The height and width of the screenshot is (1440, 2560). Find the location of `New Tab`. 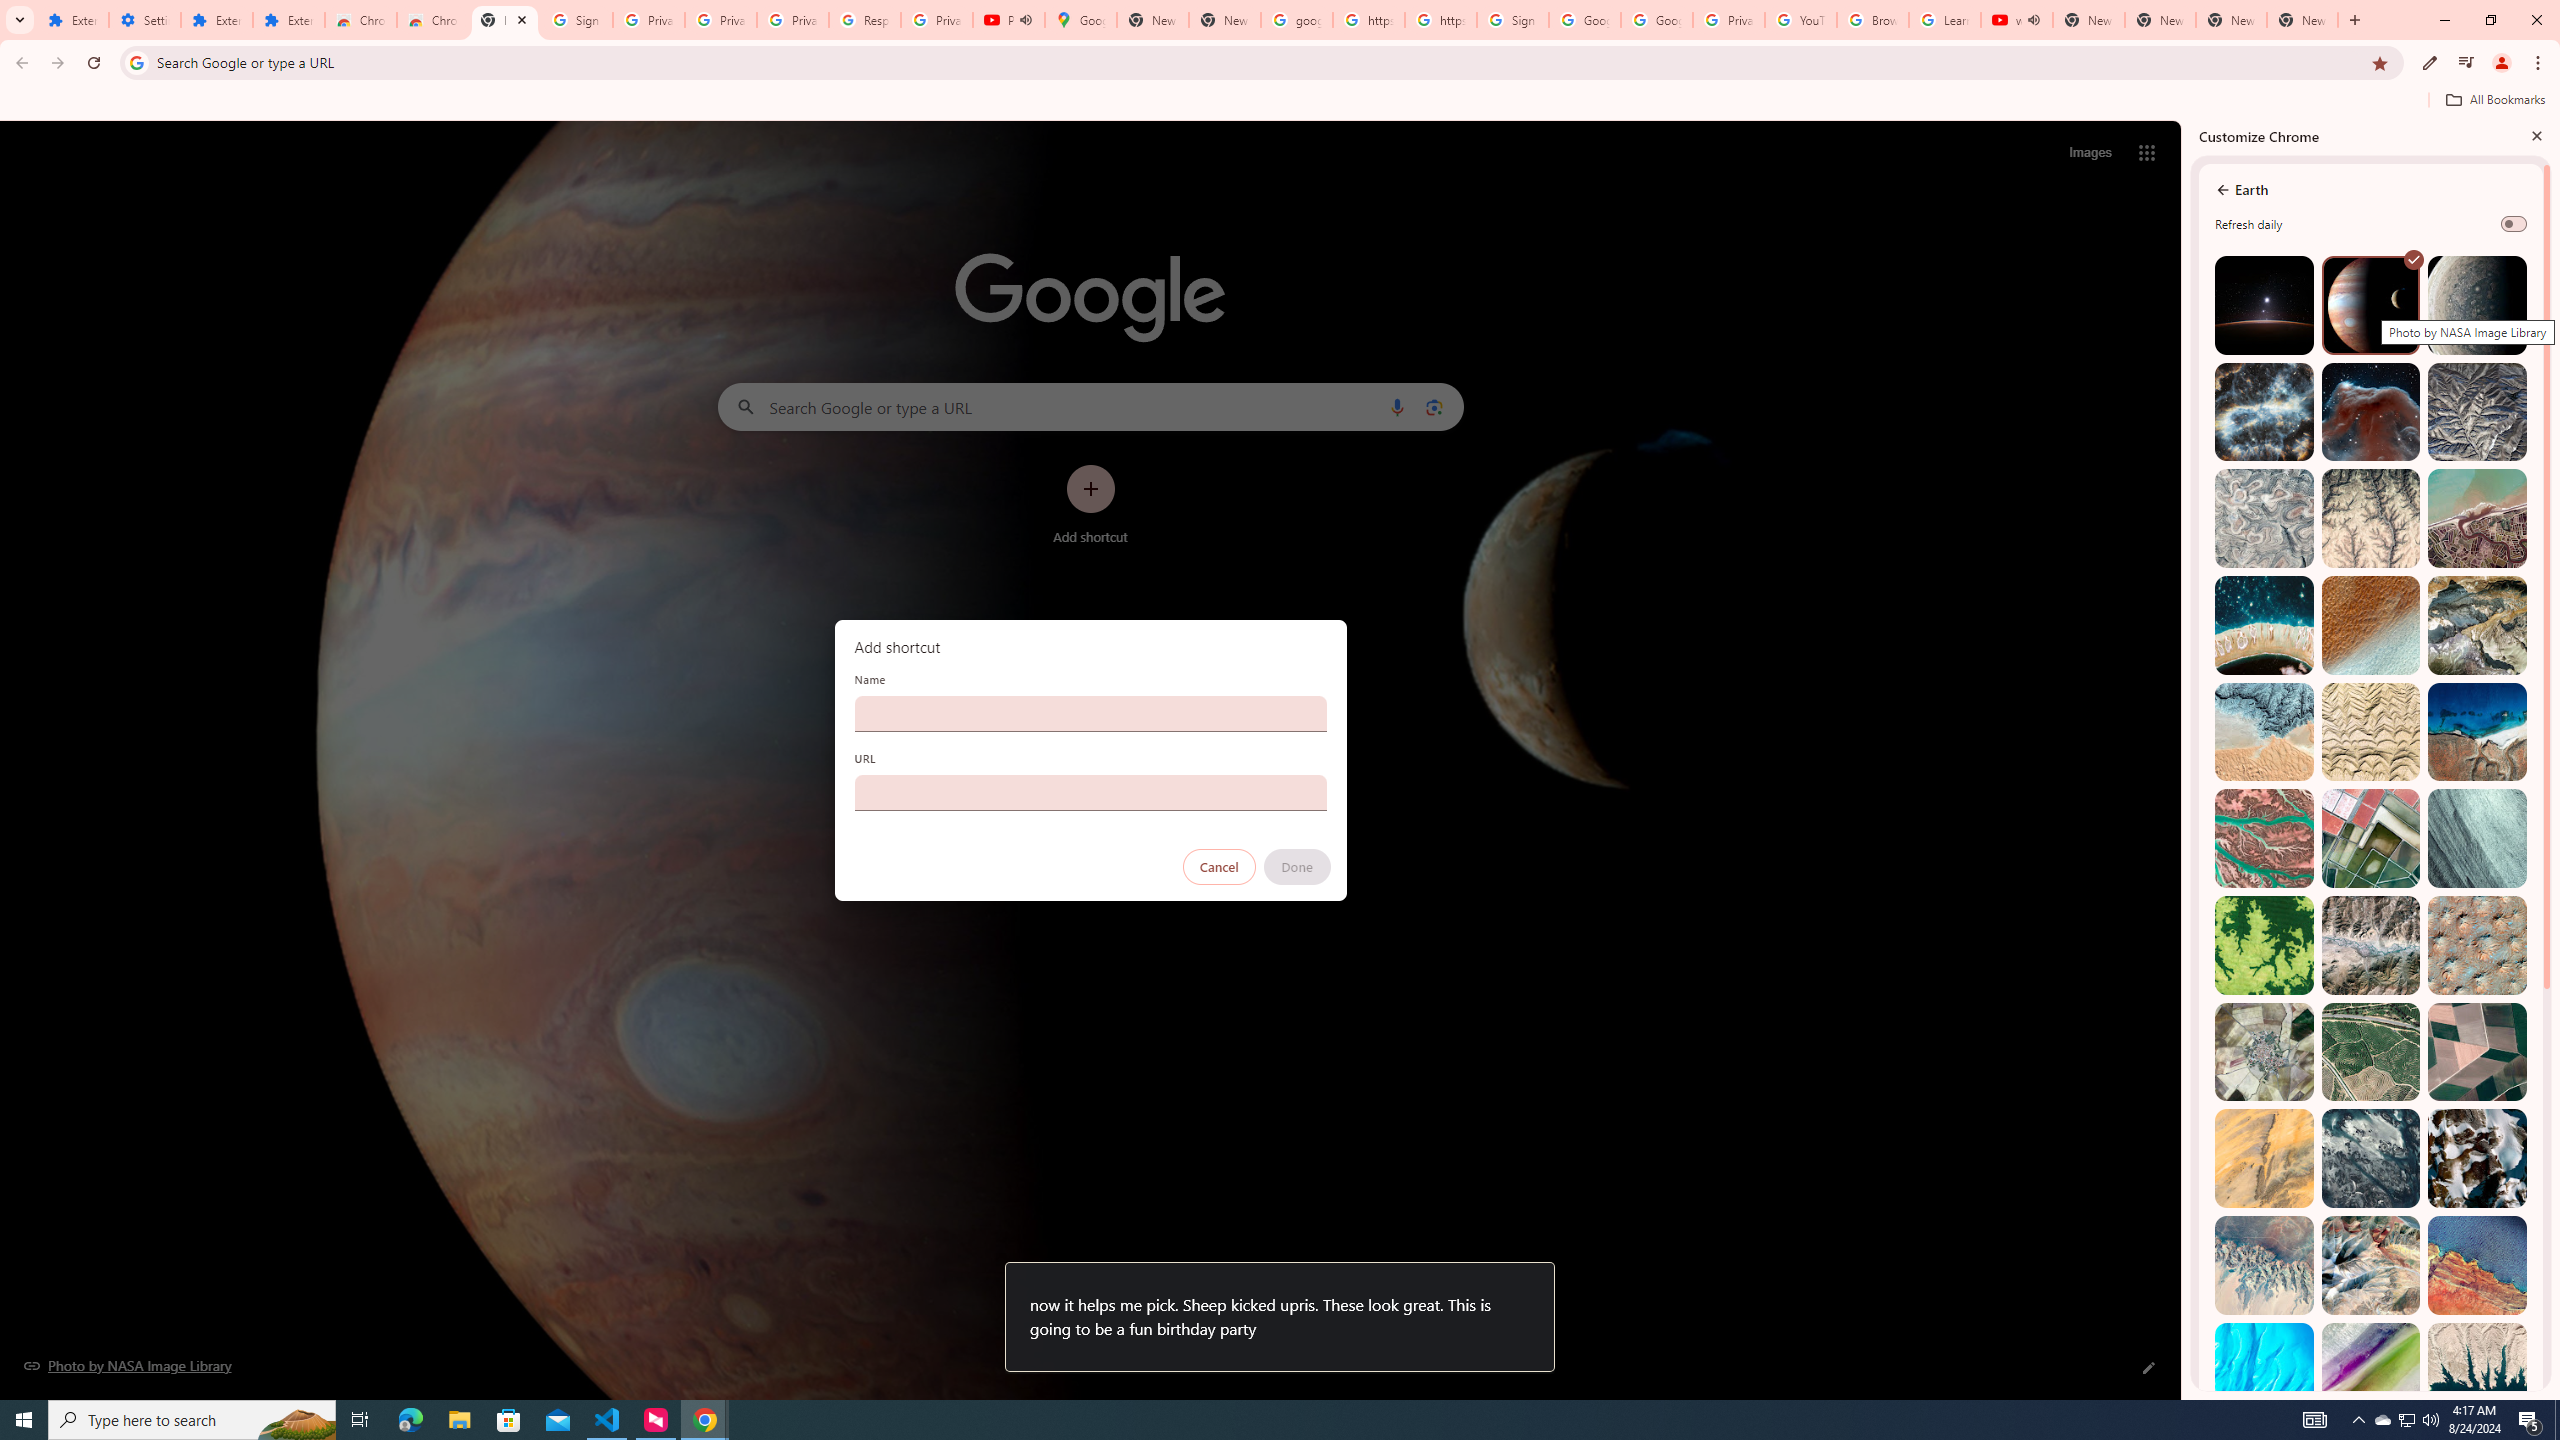

New Tab is located at coordinates (2302, 20).